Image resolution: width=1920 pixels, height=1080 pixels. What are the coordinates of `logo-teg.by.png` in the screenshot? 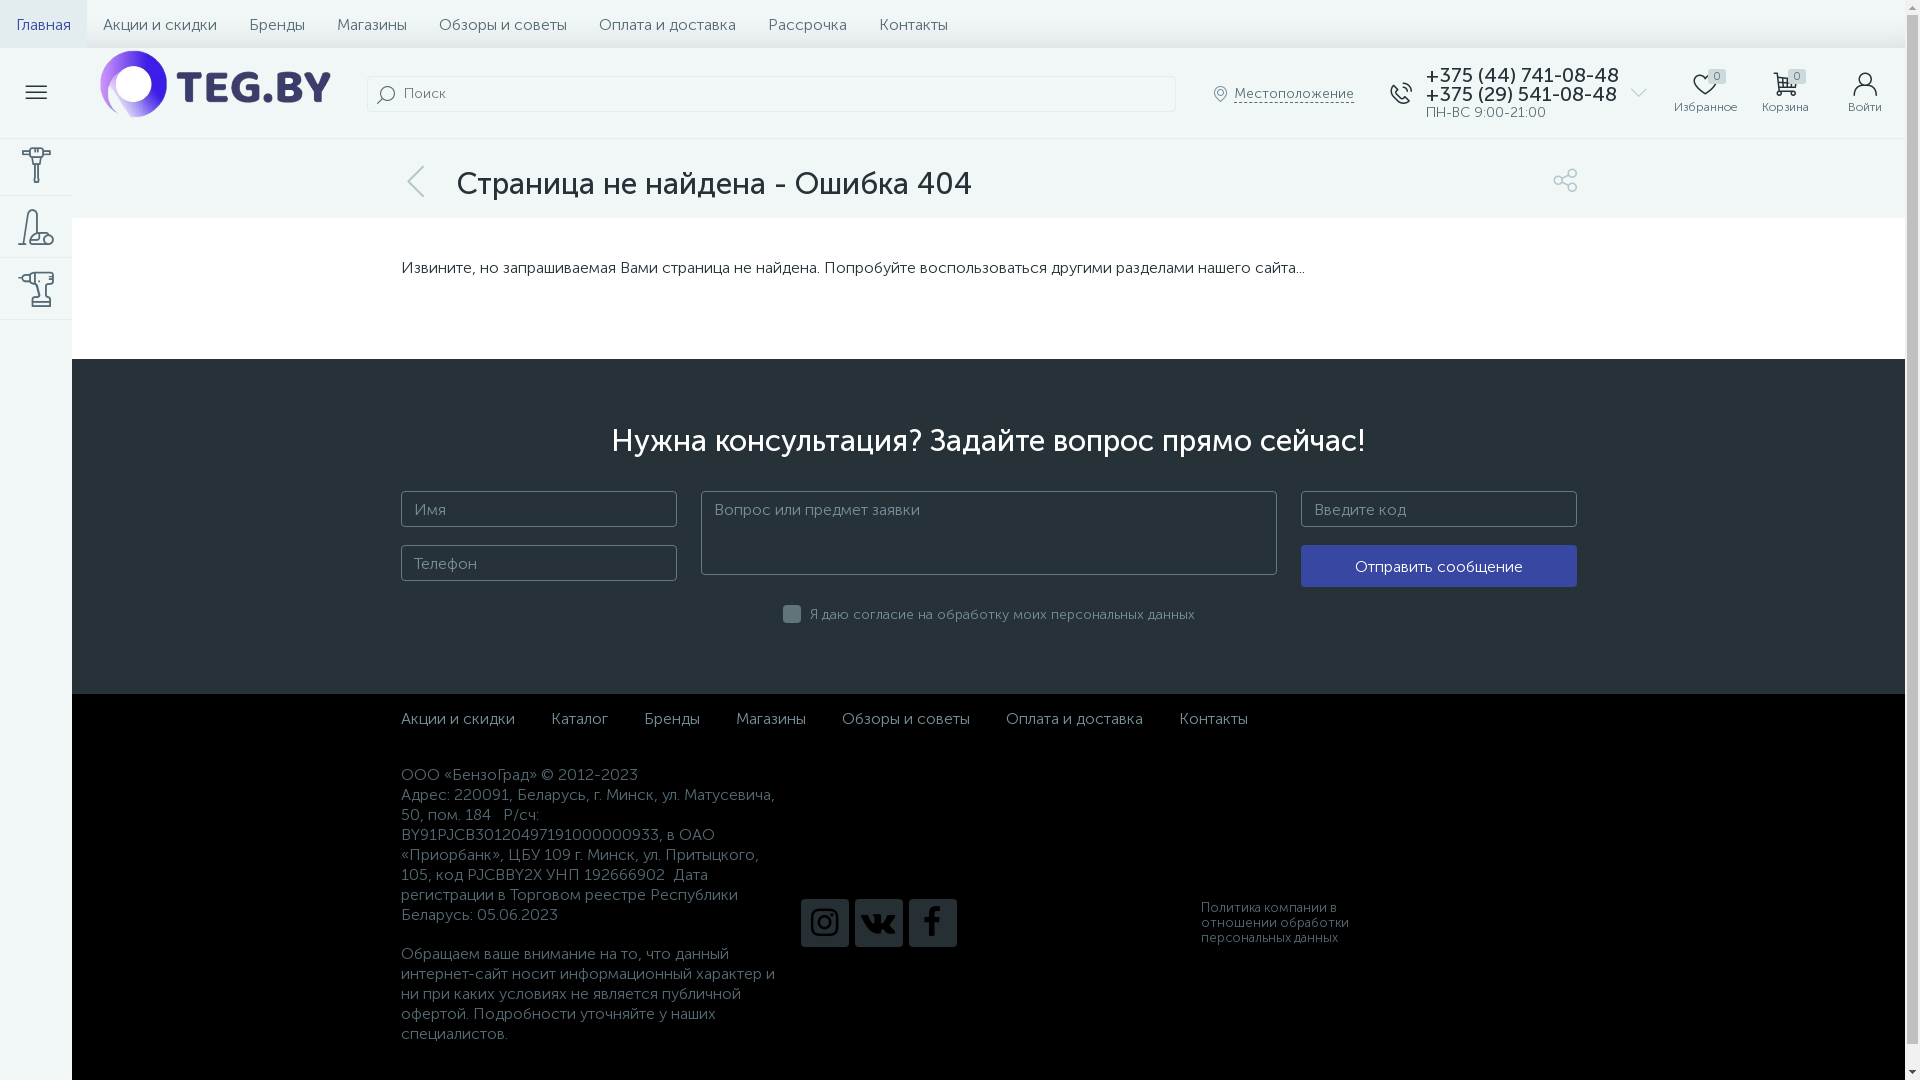 It's located at (214, 84).